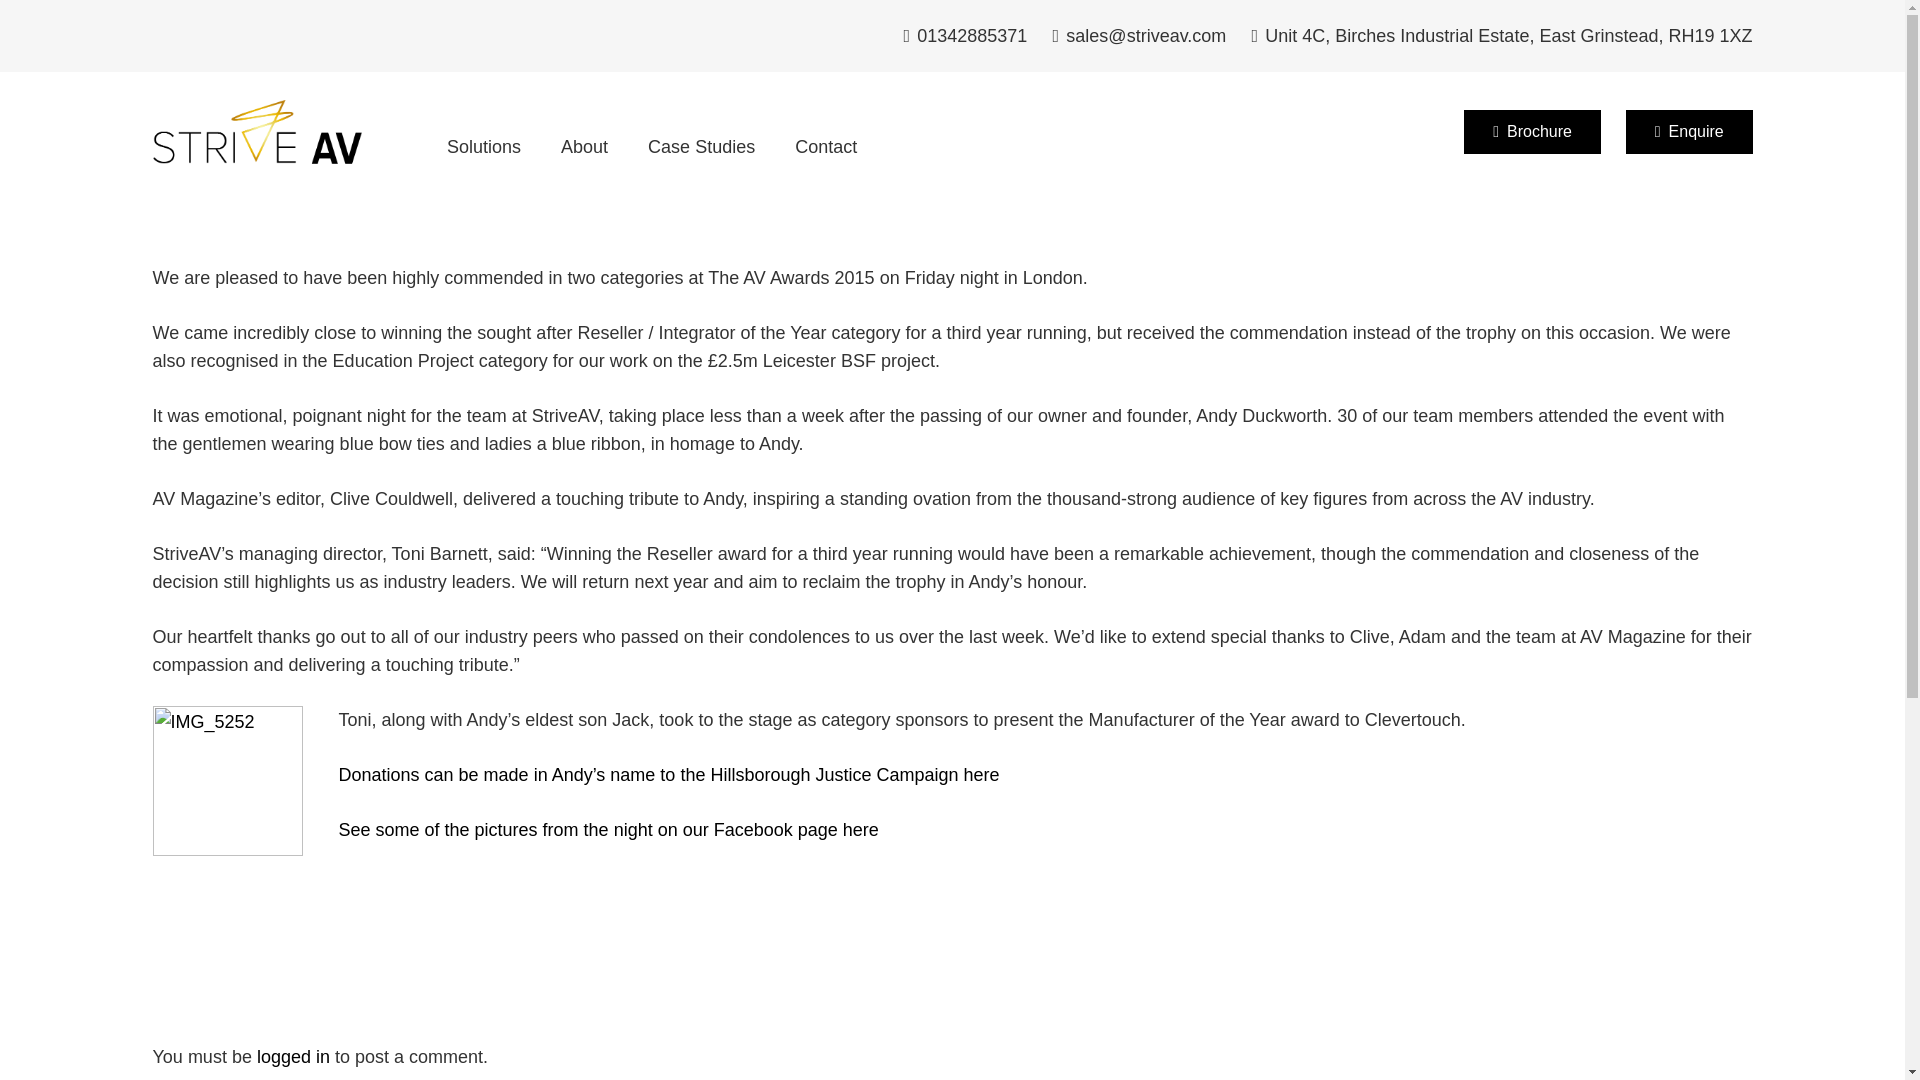 This screenshot has width=1920, height=1080. I want to click on Solutions, so click(484, 147).